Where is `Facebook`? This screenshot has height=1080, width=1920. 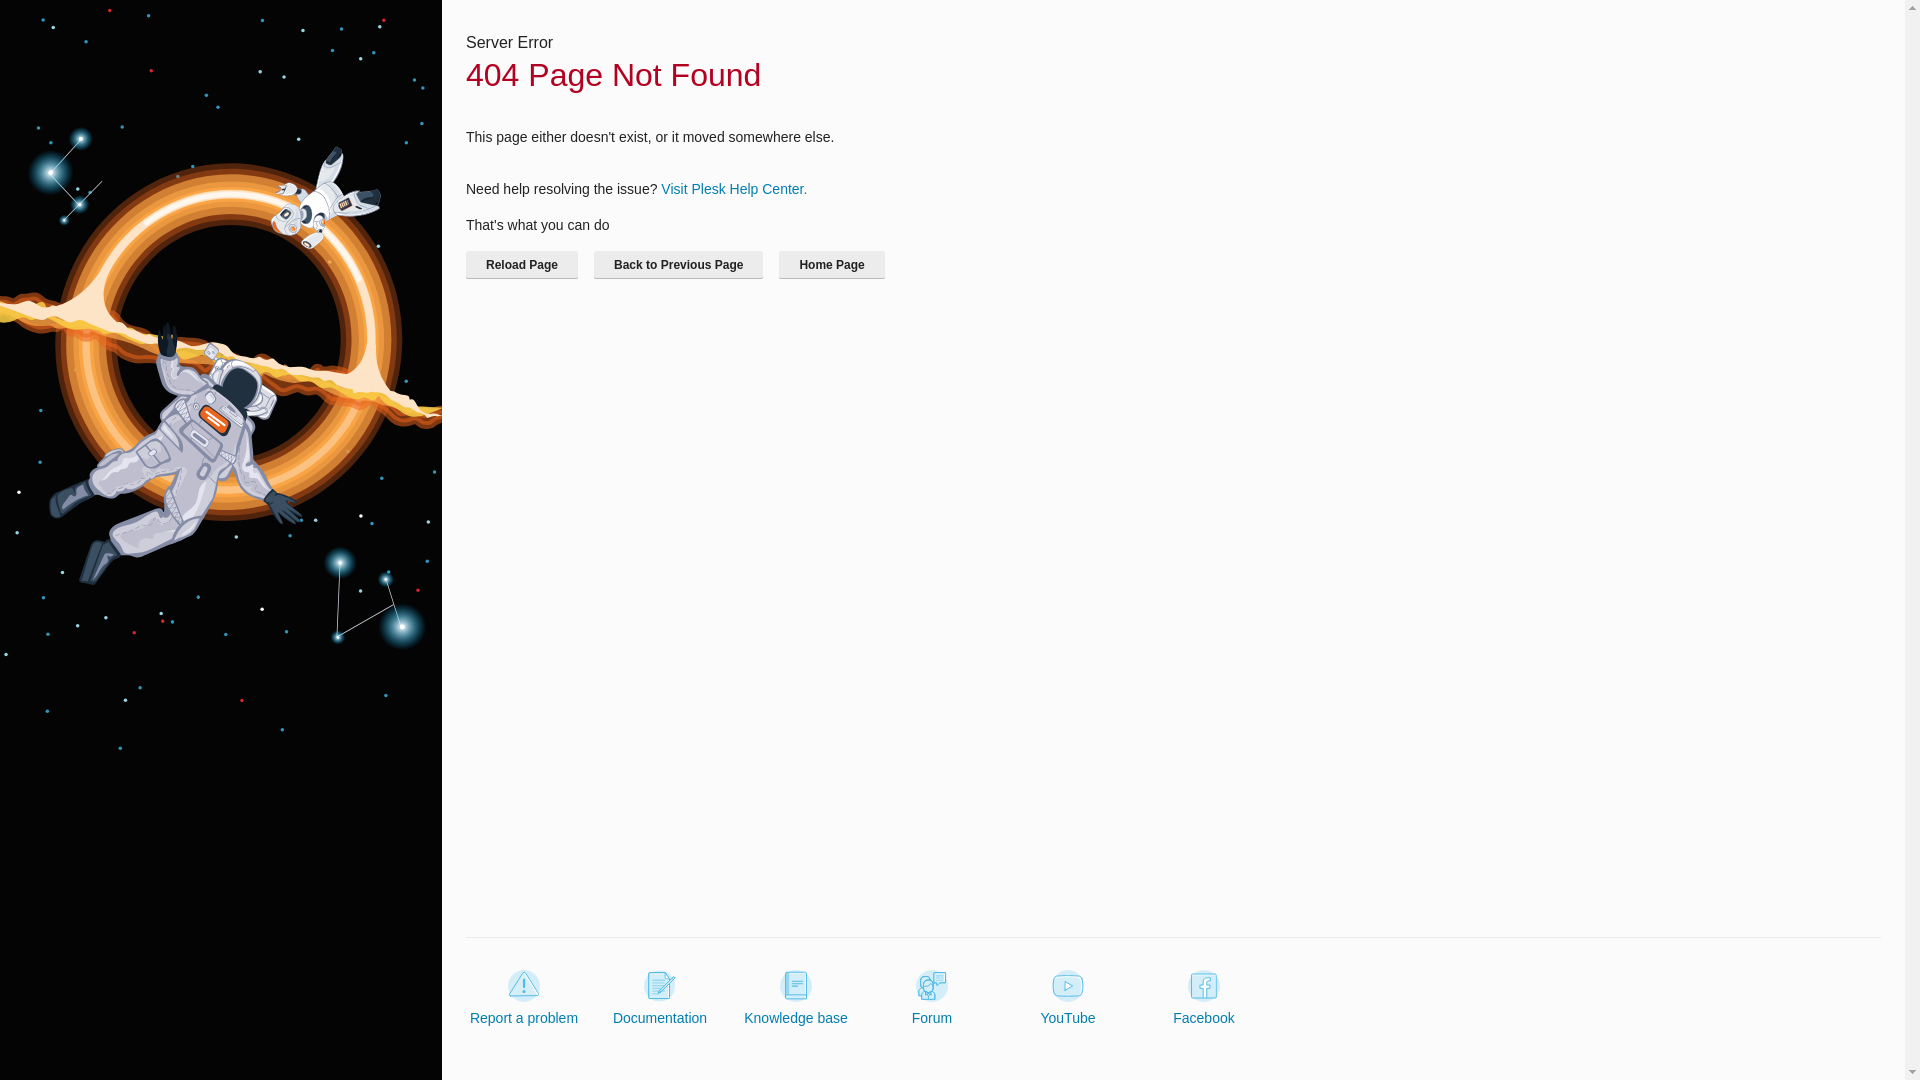
Facebook is located at coordinates (1204, 998).